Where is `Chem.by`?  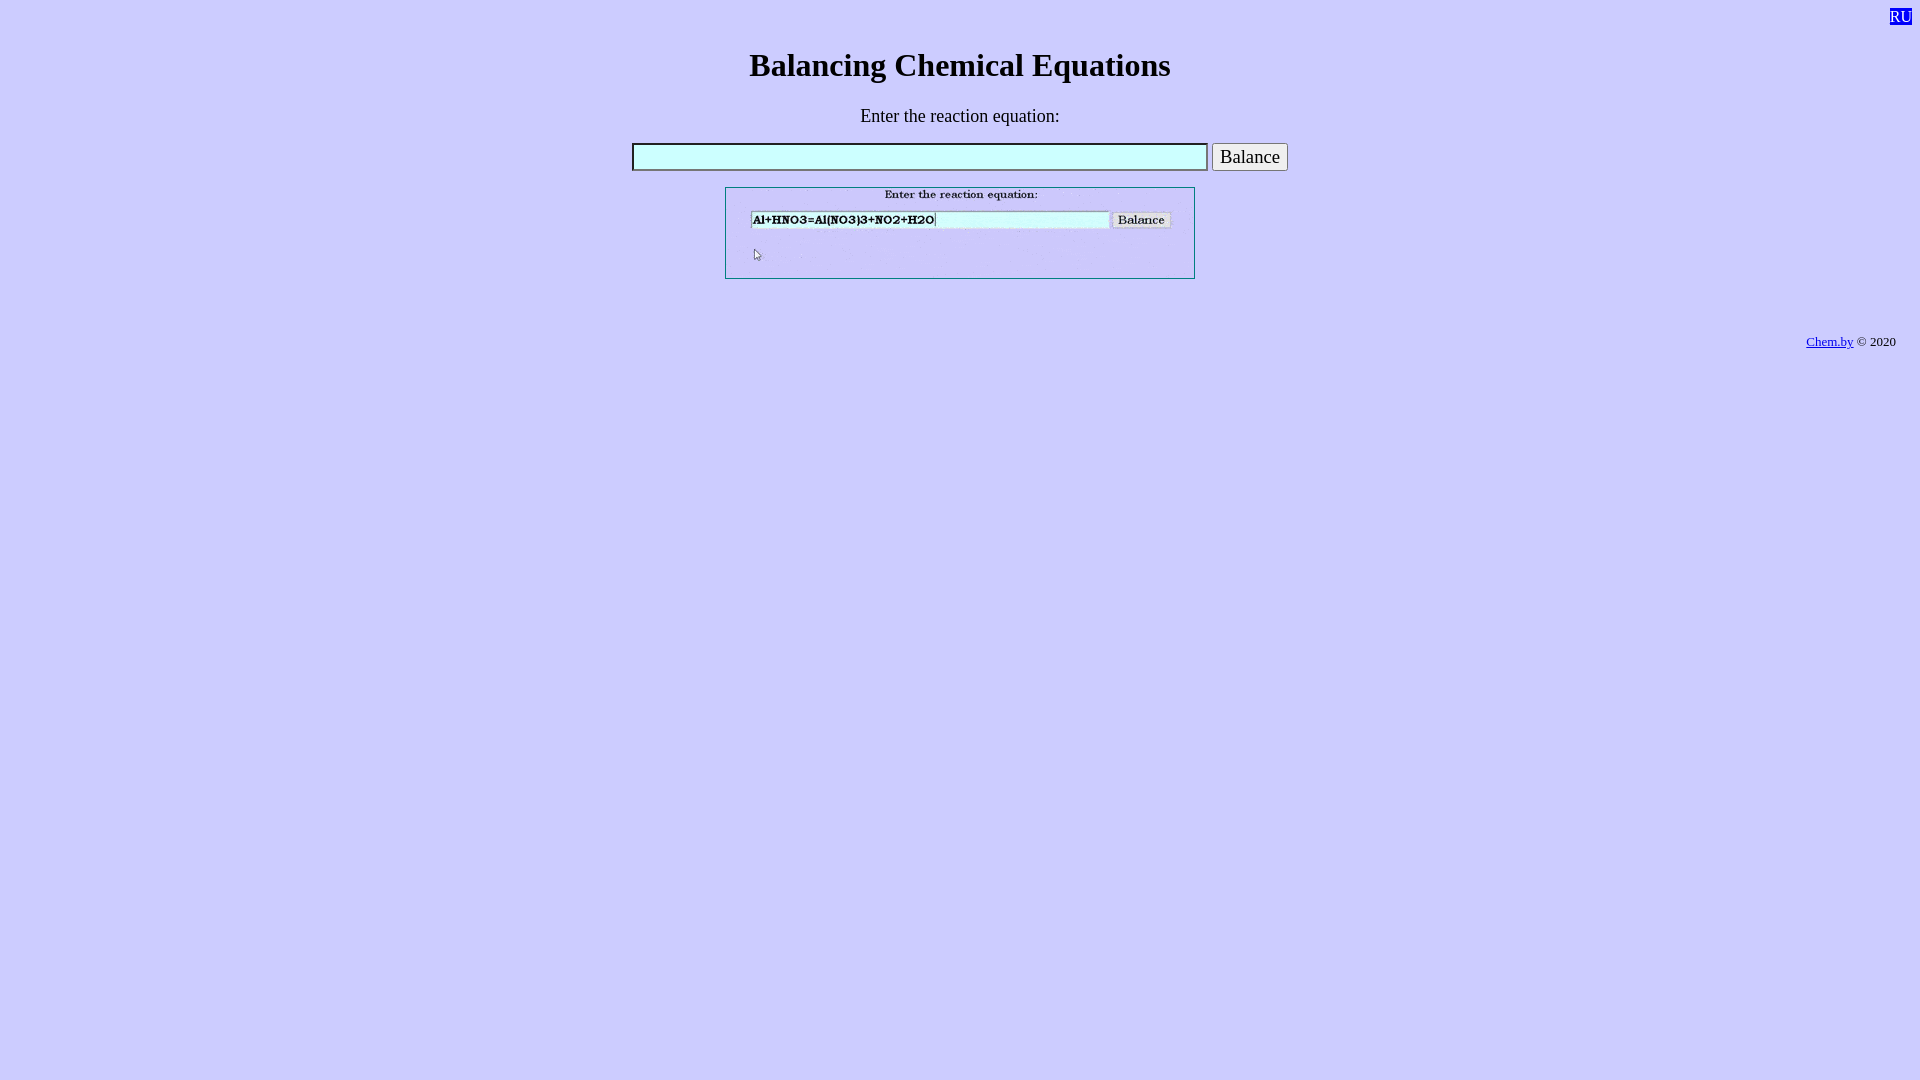 Chem.by is located at coordinates (1830, 342).